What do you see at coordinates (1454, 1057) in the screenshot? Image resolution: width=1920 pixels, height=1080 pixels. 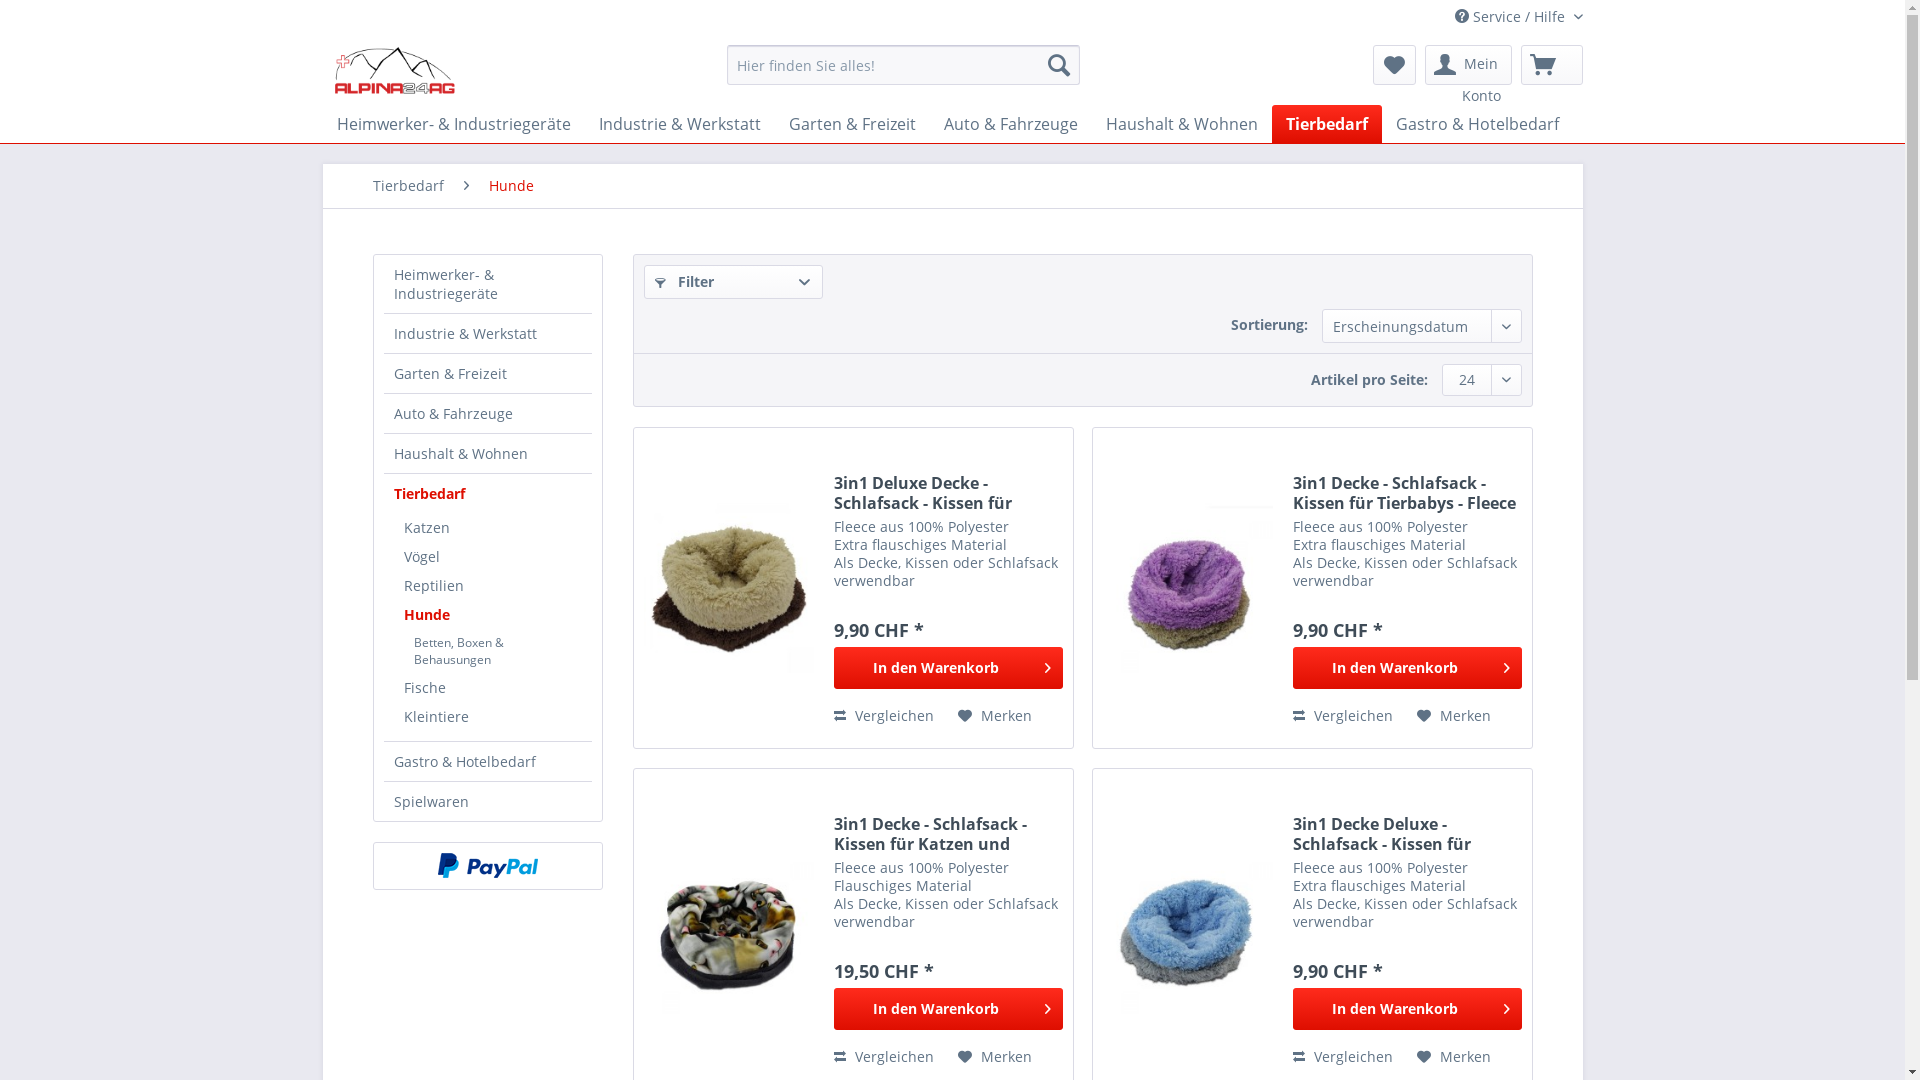 I see `Merken` at bounding box center [1454, 1057].